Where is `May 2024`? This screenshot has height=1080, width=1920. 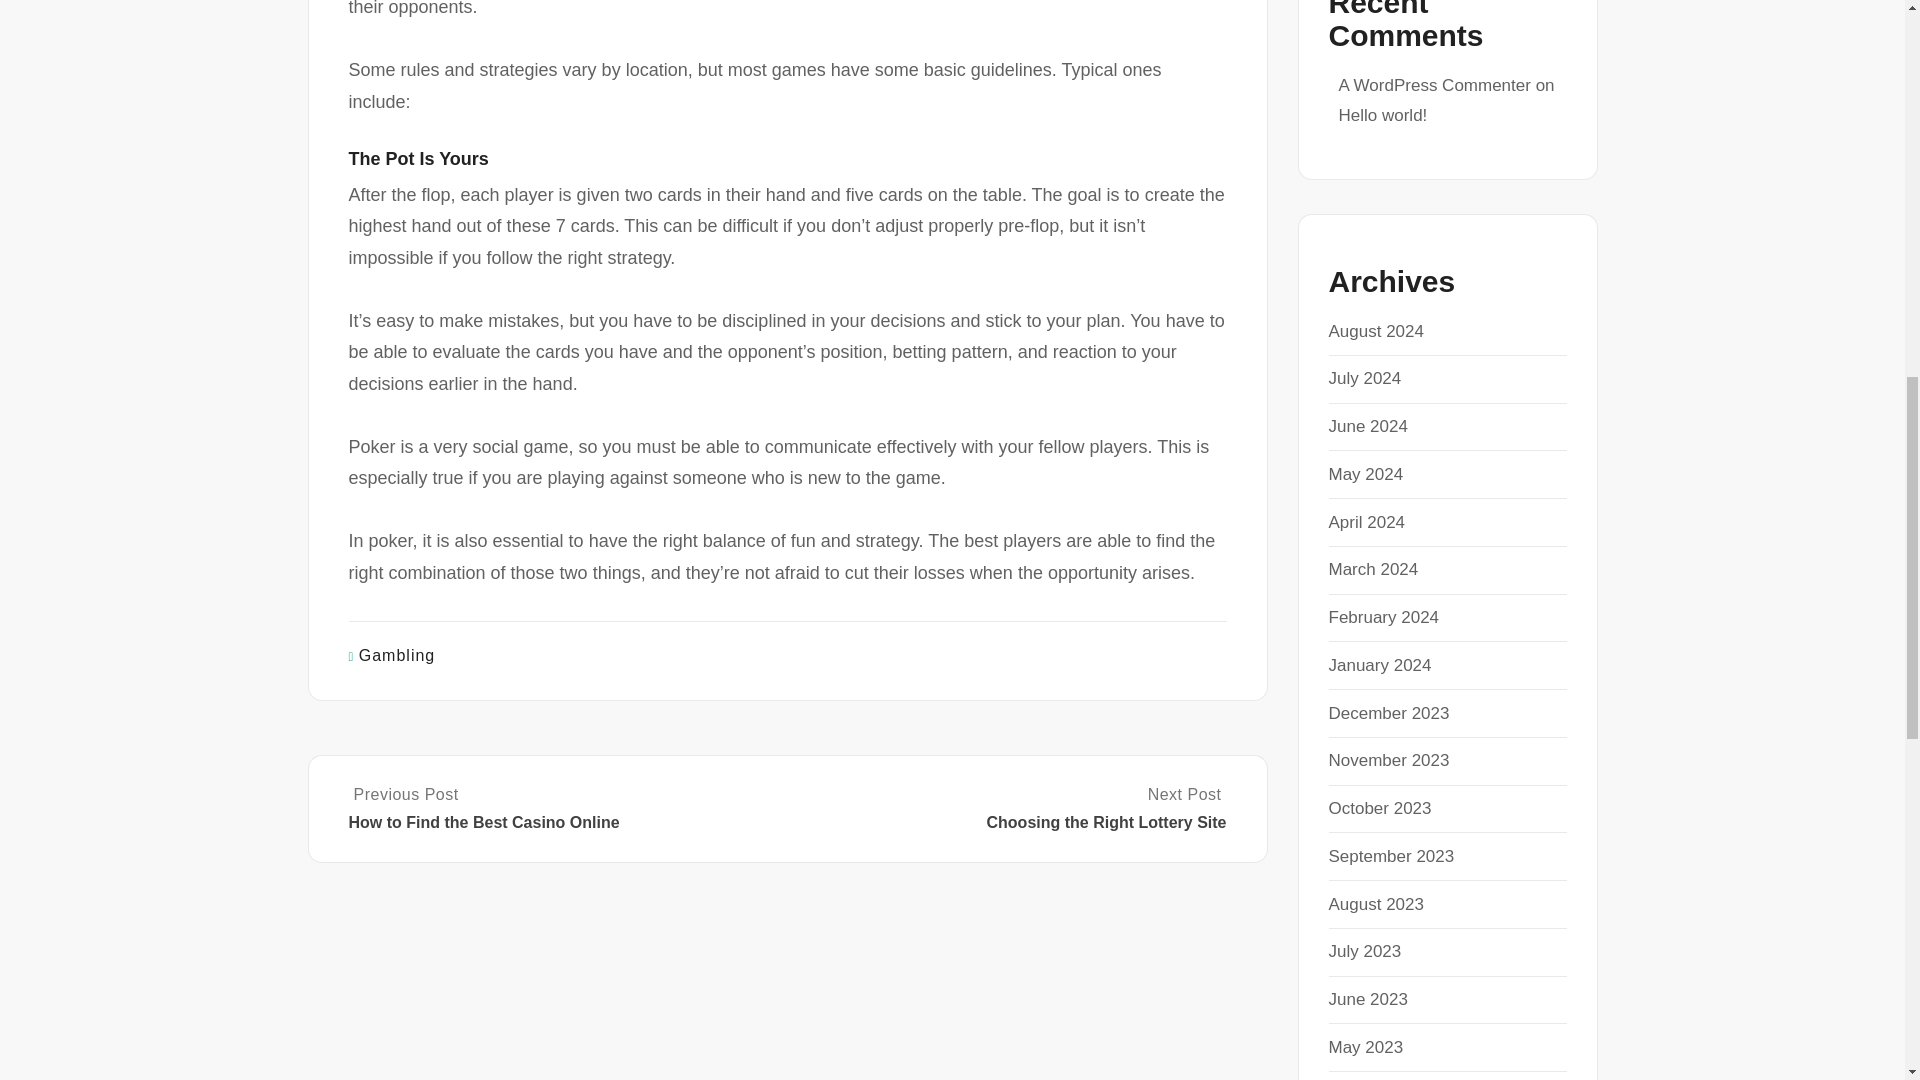
May 2024 is located at coordinates (1366, 474).